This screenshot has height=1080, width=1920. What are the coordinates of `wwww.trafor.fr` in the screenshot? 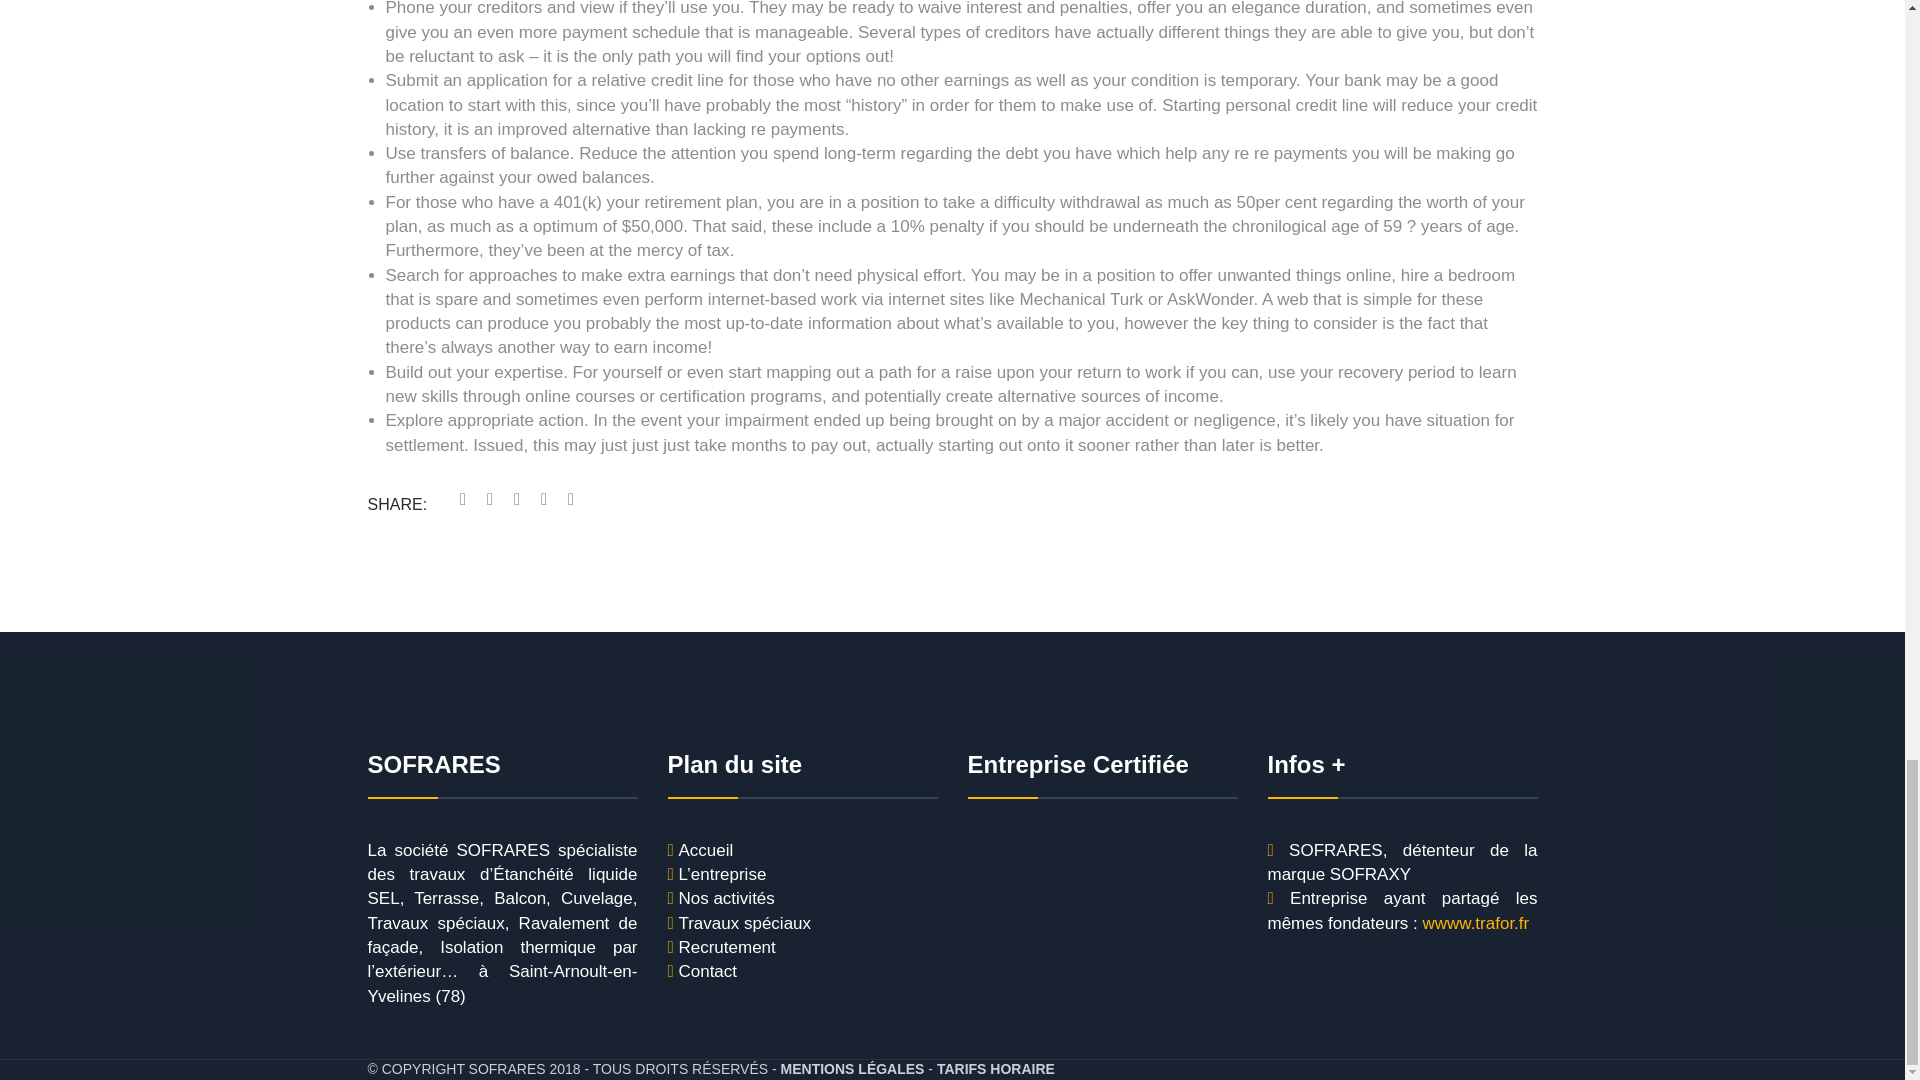 It's located at (1475, 924).